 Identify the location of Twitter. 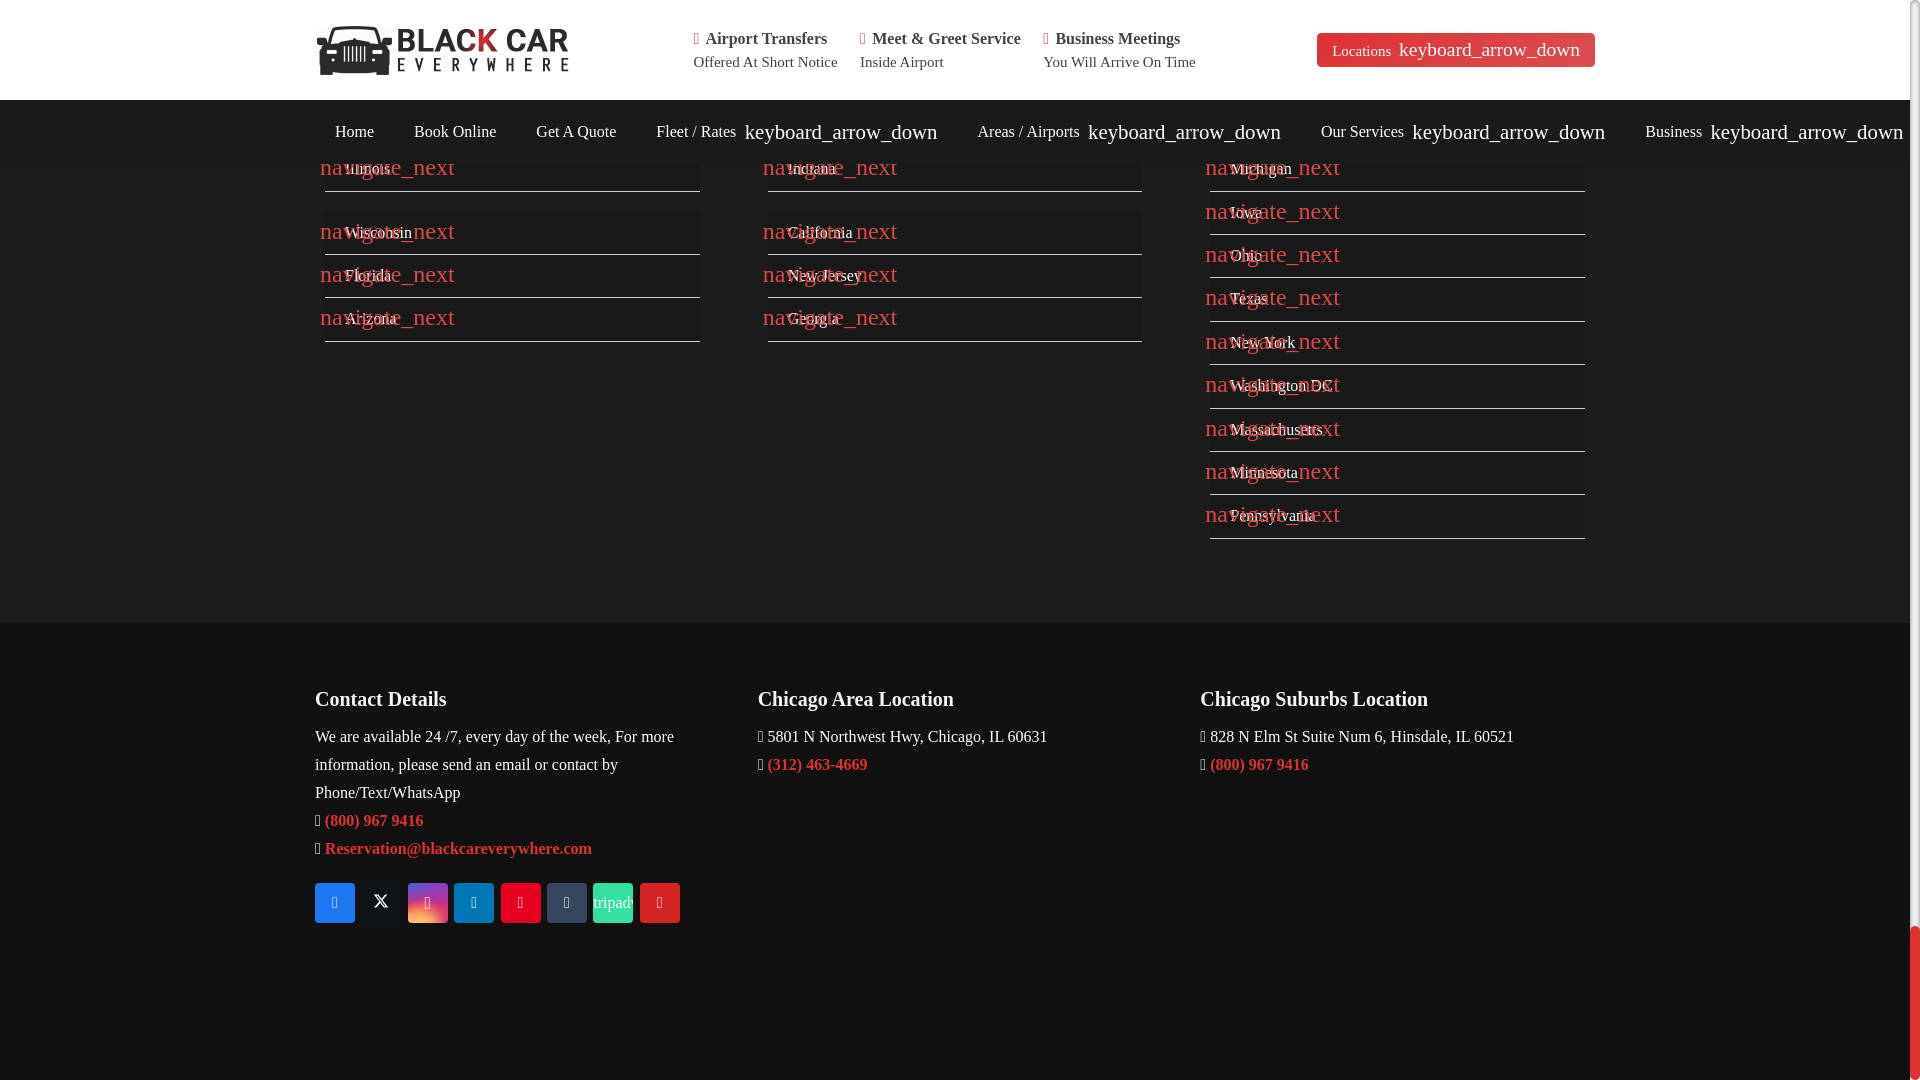
(380, 903).